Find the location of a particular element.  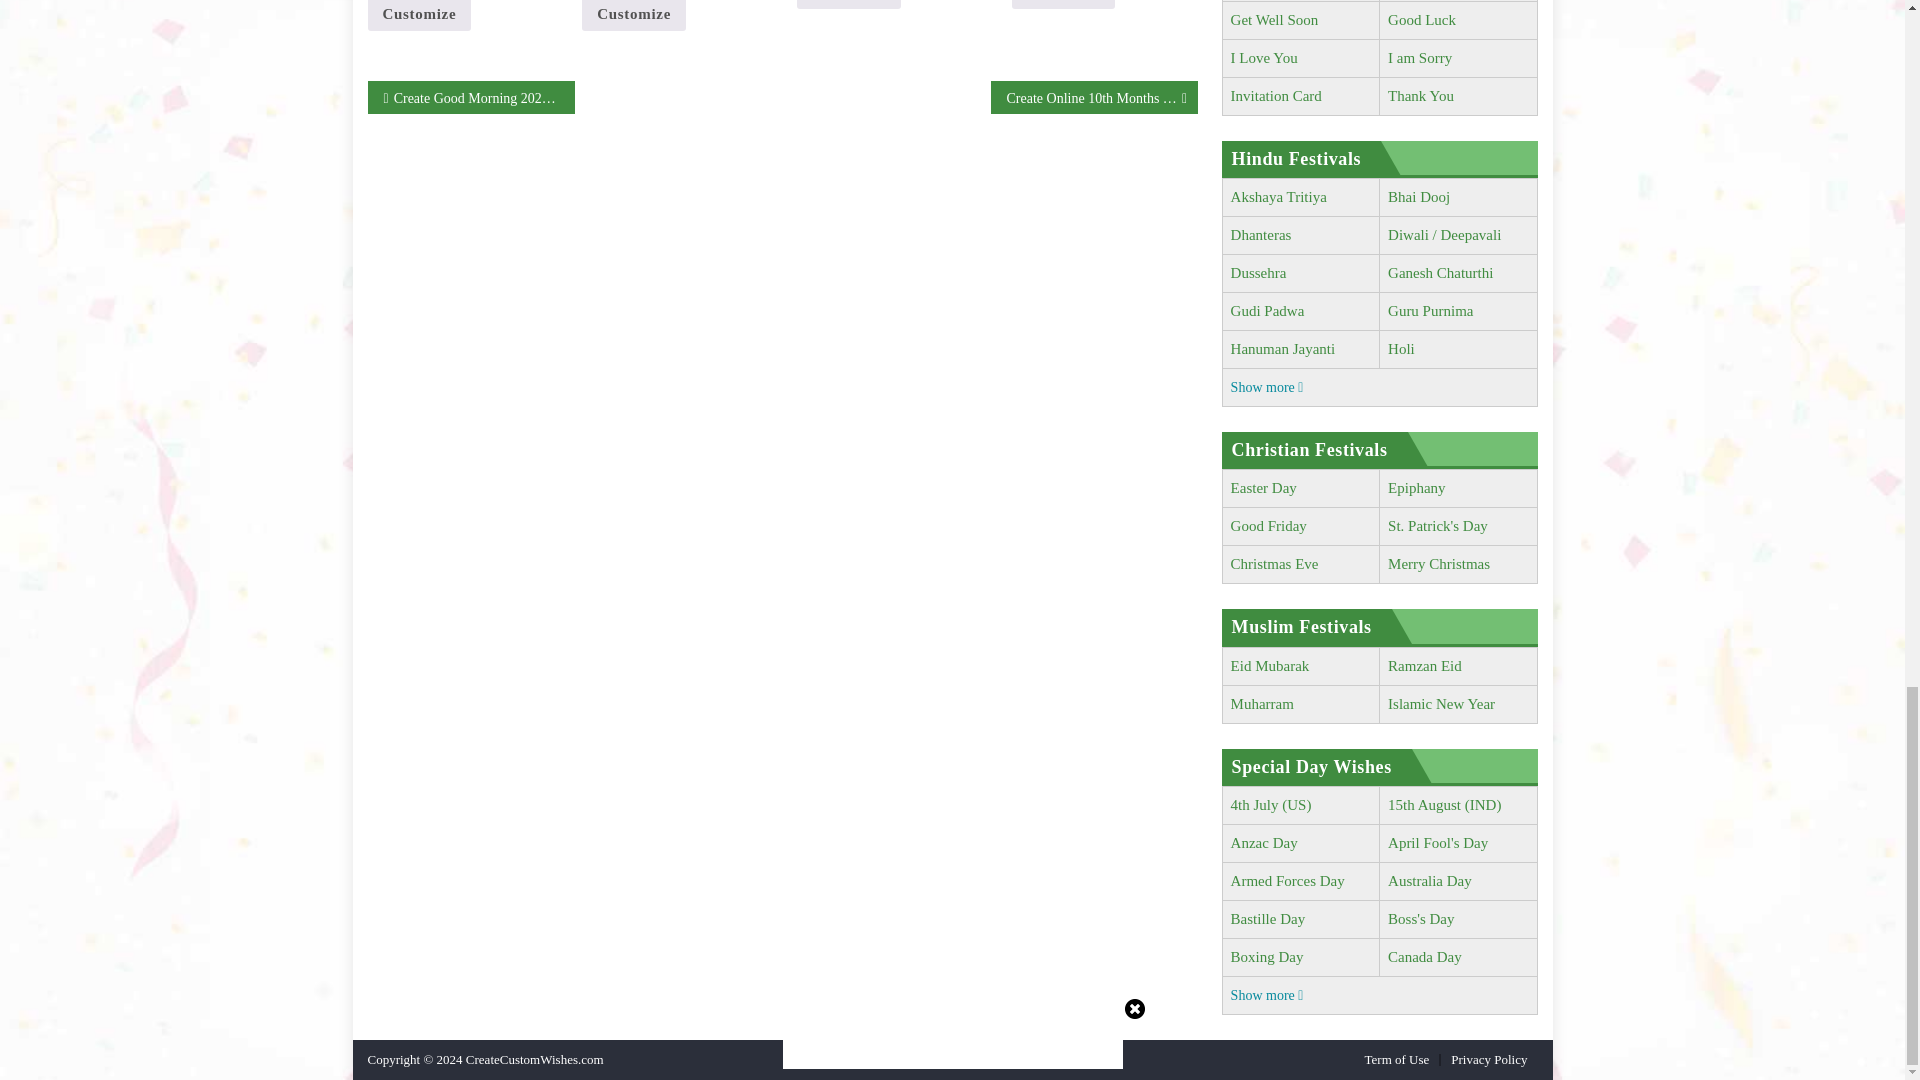

Get Well Soon is located at coordinates (1274, 20).